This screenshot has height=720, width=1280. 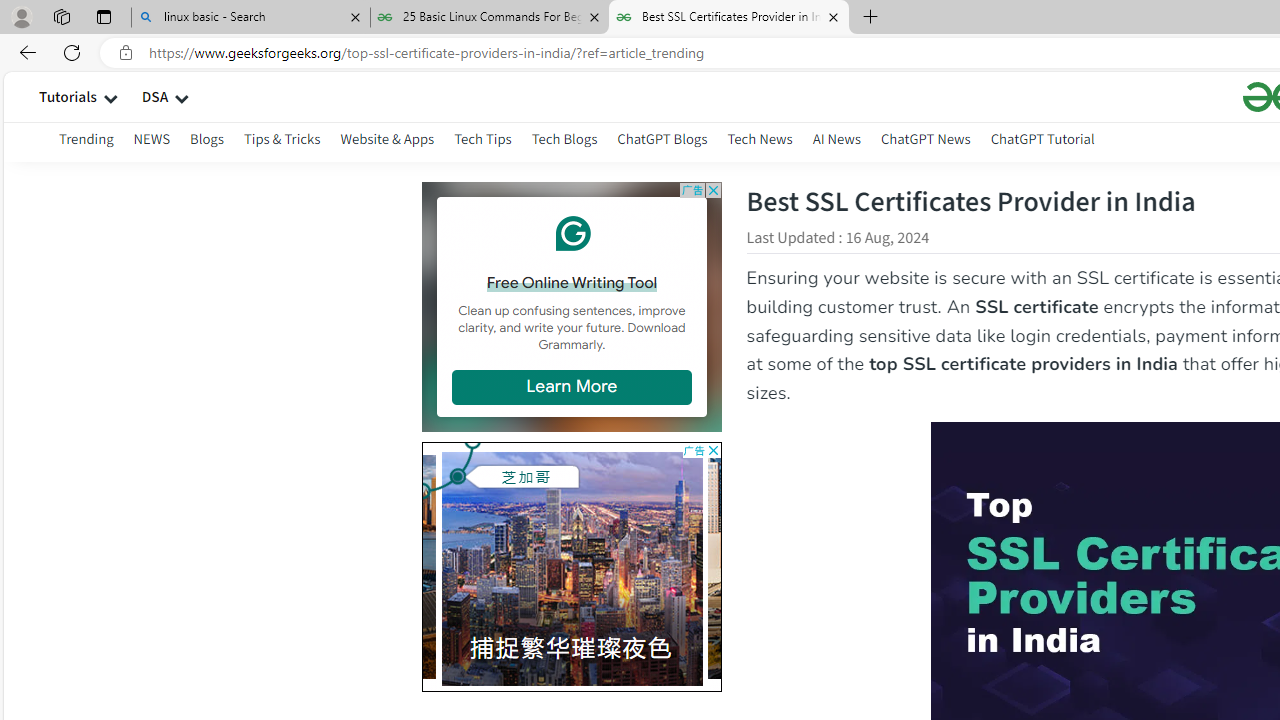 I want to click on Website & Apps, so click(x=388, y=138).